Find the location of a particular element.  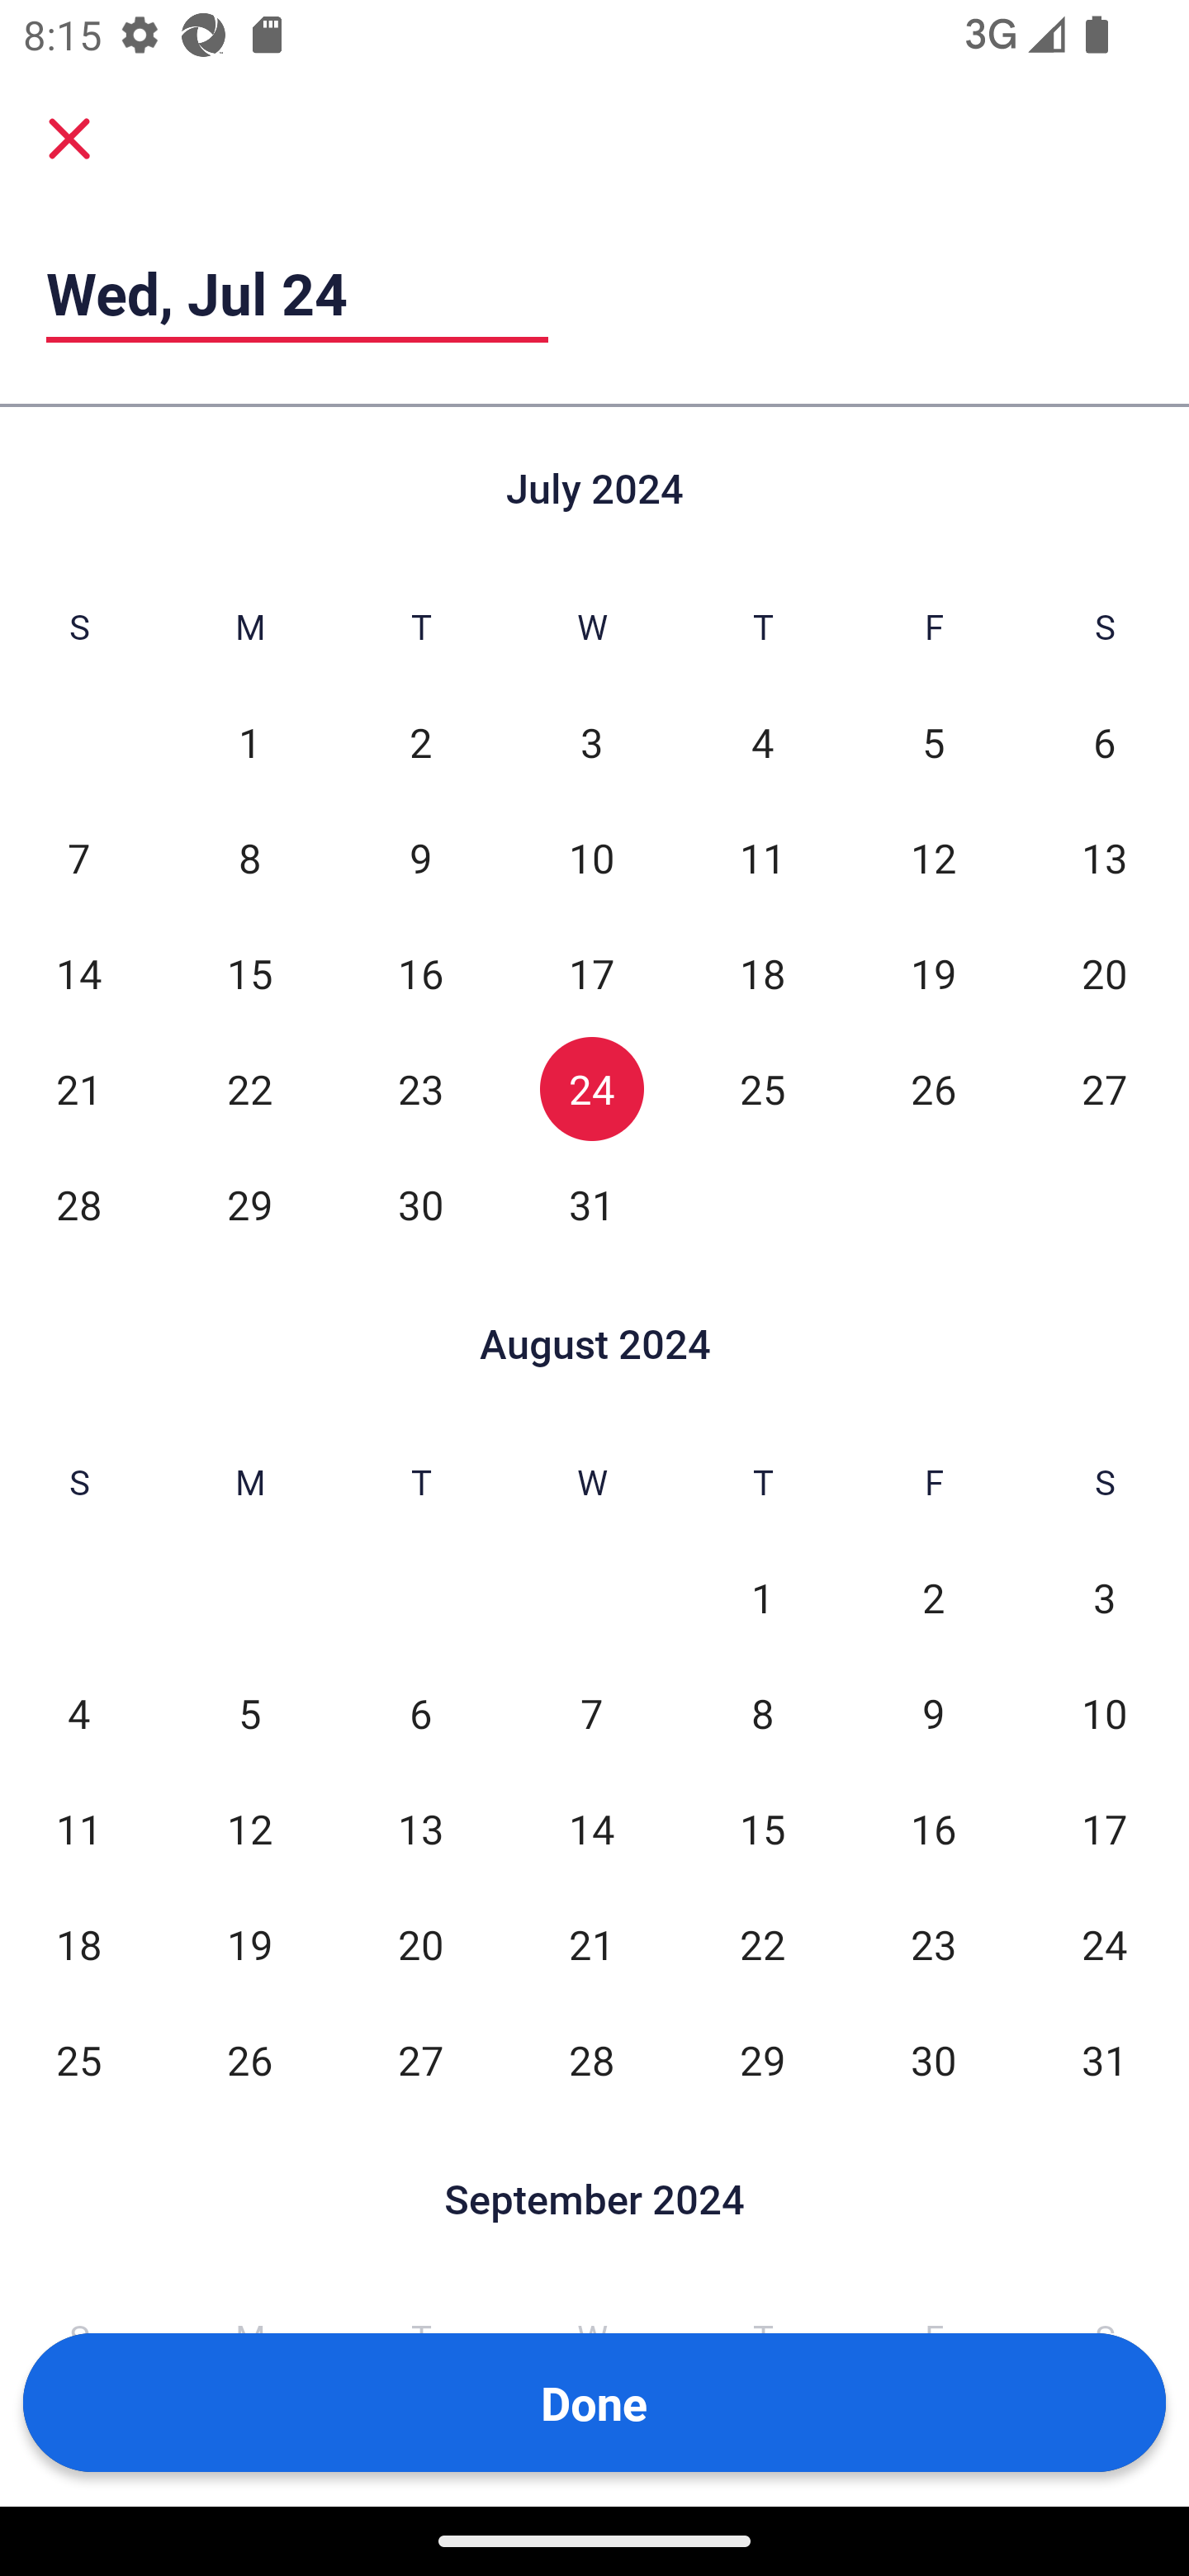

12 Fri, Jul 12, Not Selected is located at coordinates (933, 857).